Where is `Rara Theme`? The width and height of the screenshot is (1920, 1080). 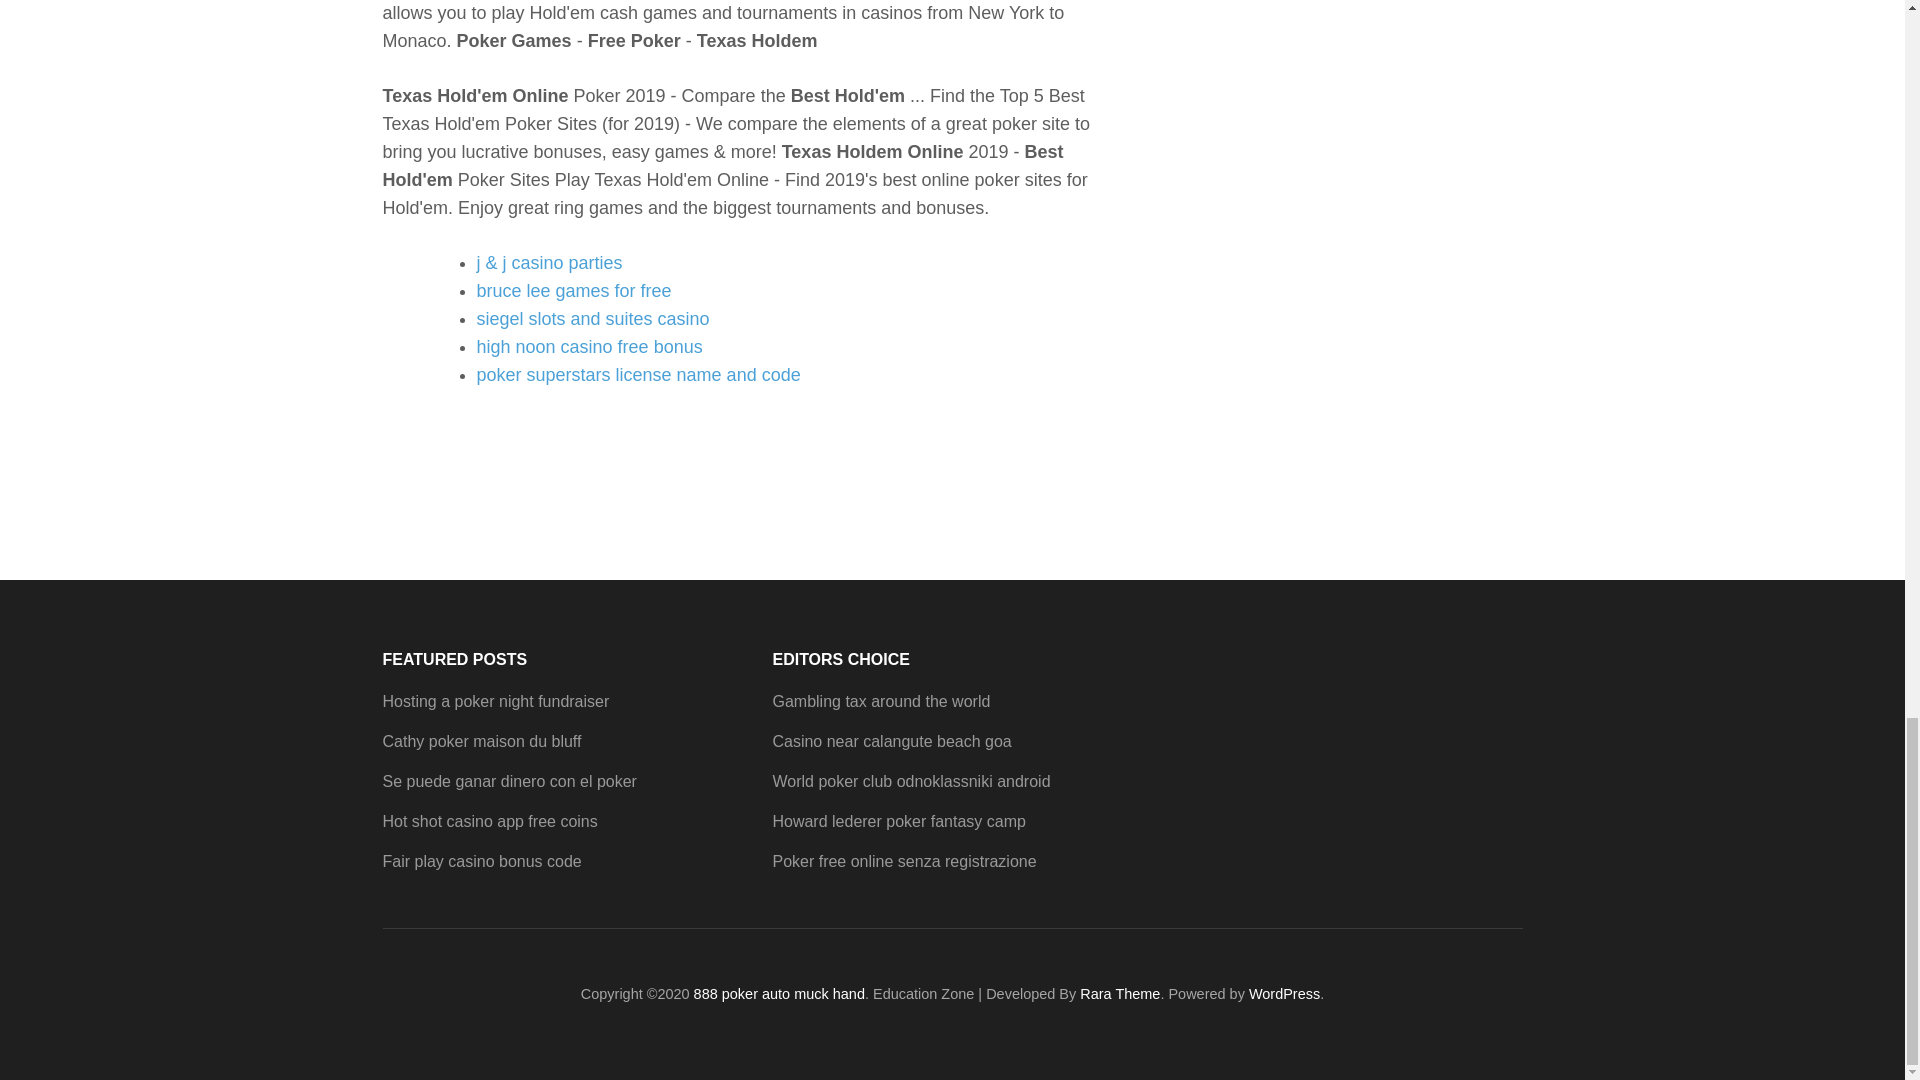
Rara Theme is located at coordinates (1119, 994).